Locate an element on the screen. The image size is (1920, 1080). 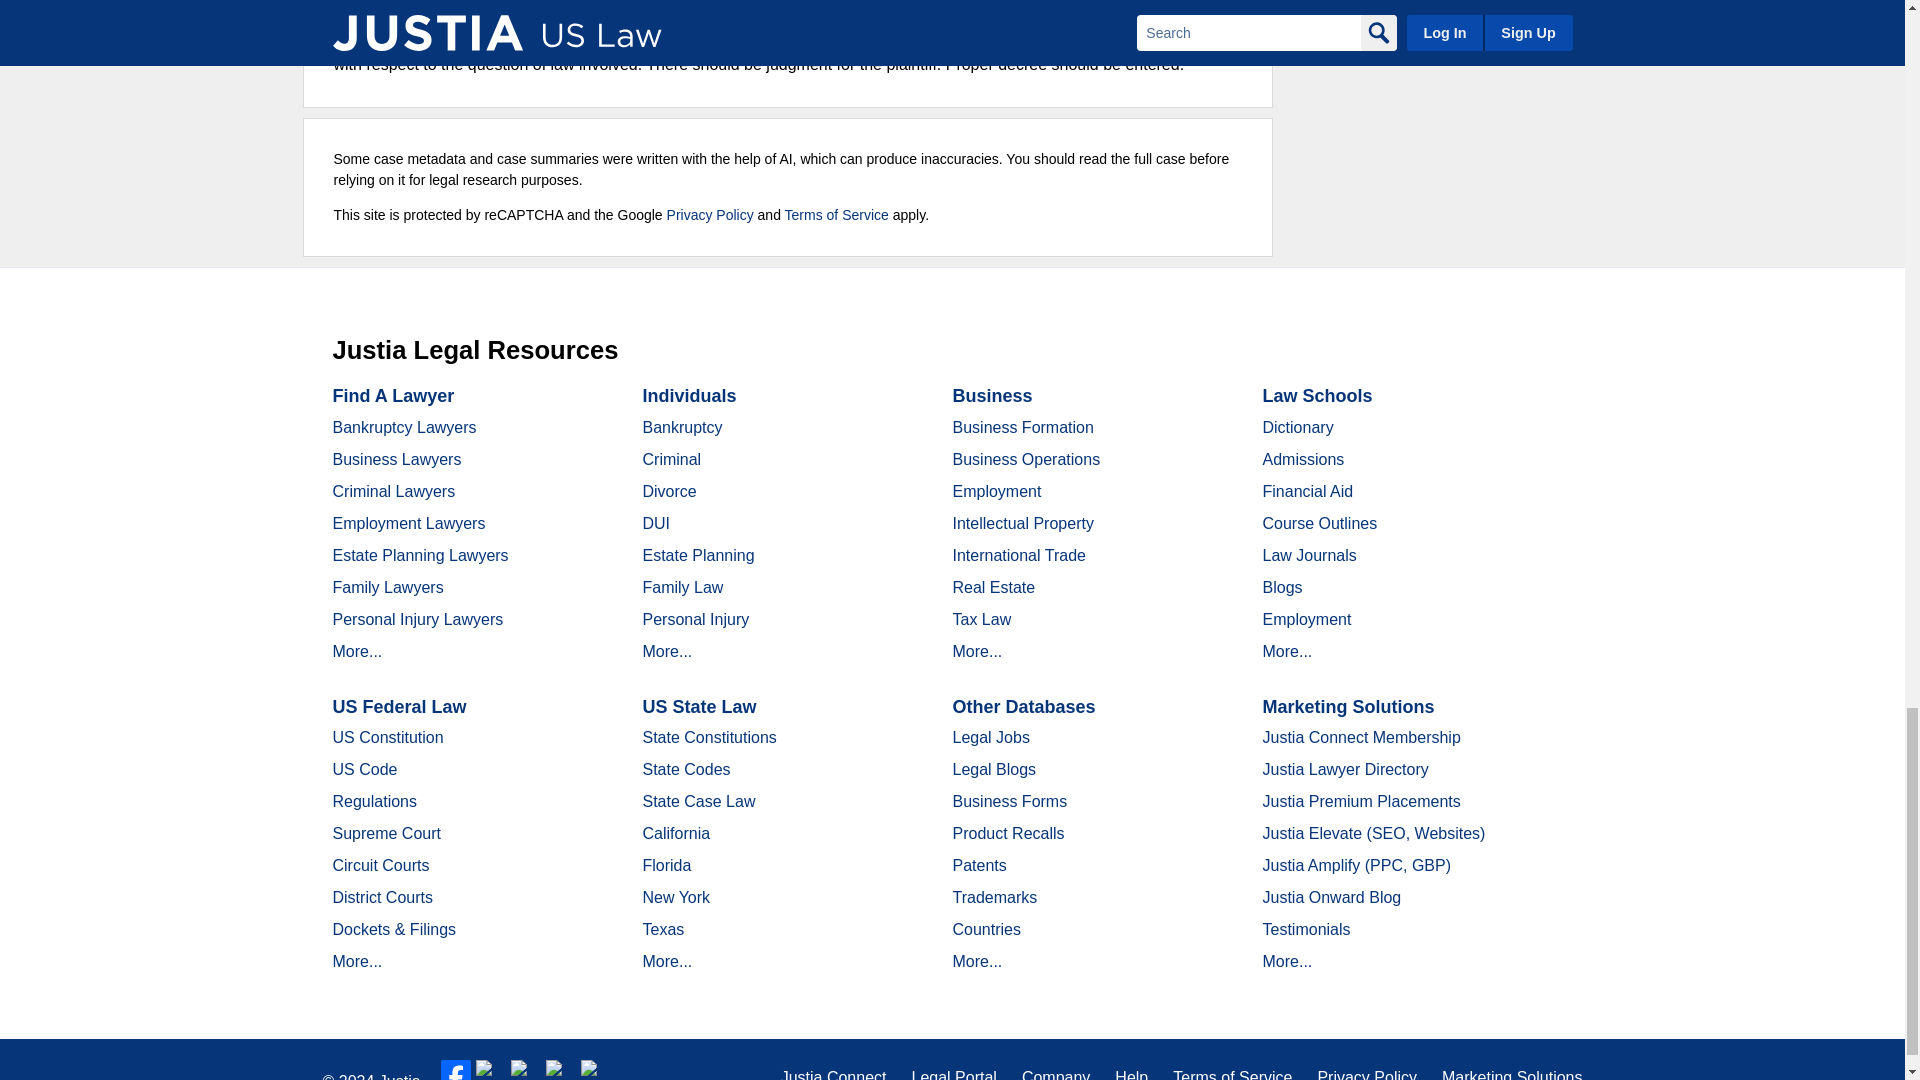
Facebook is located at coordinates (456, 1070).